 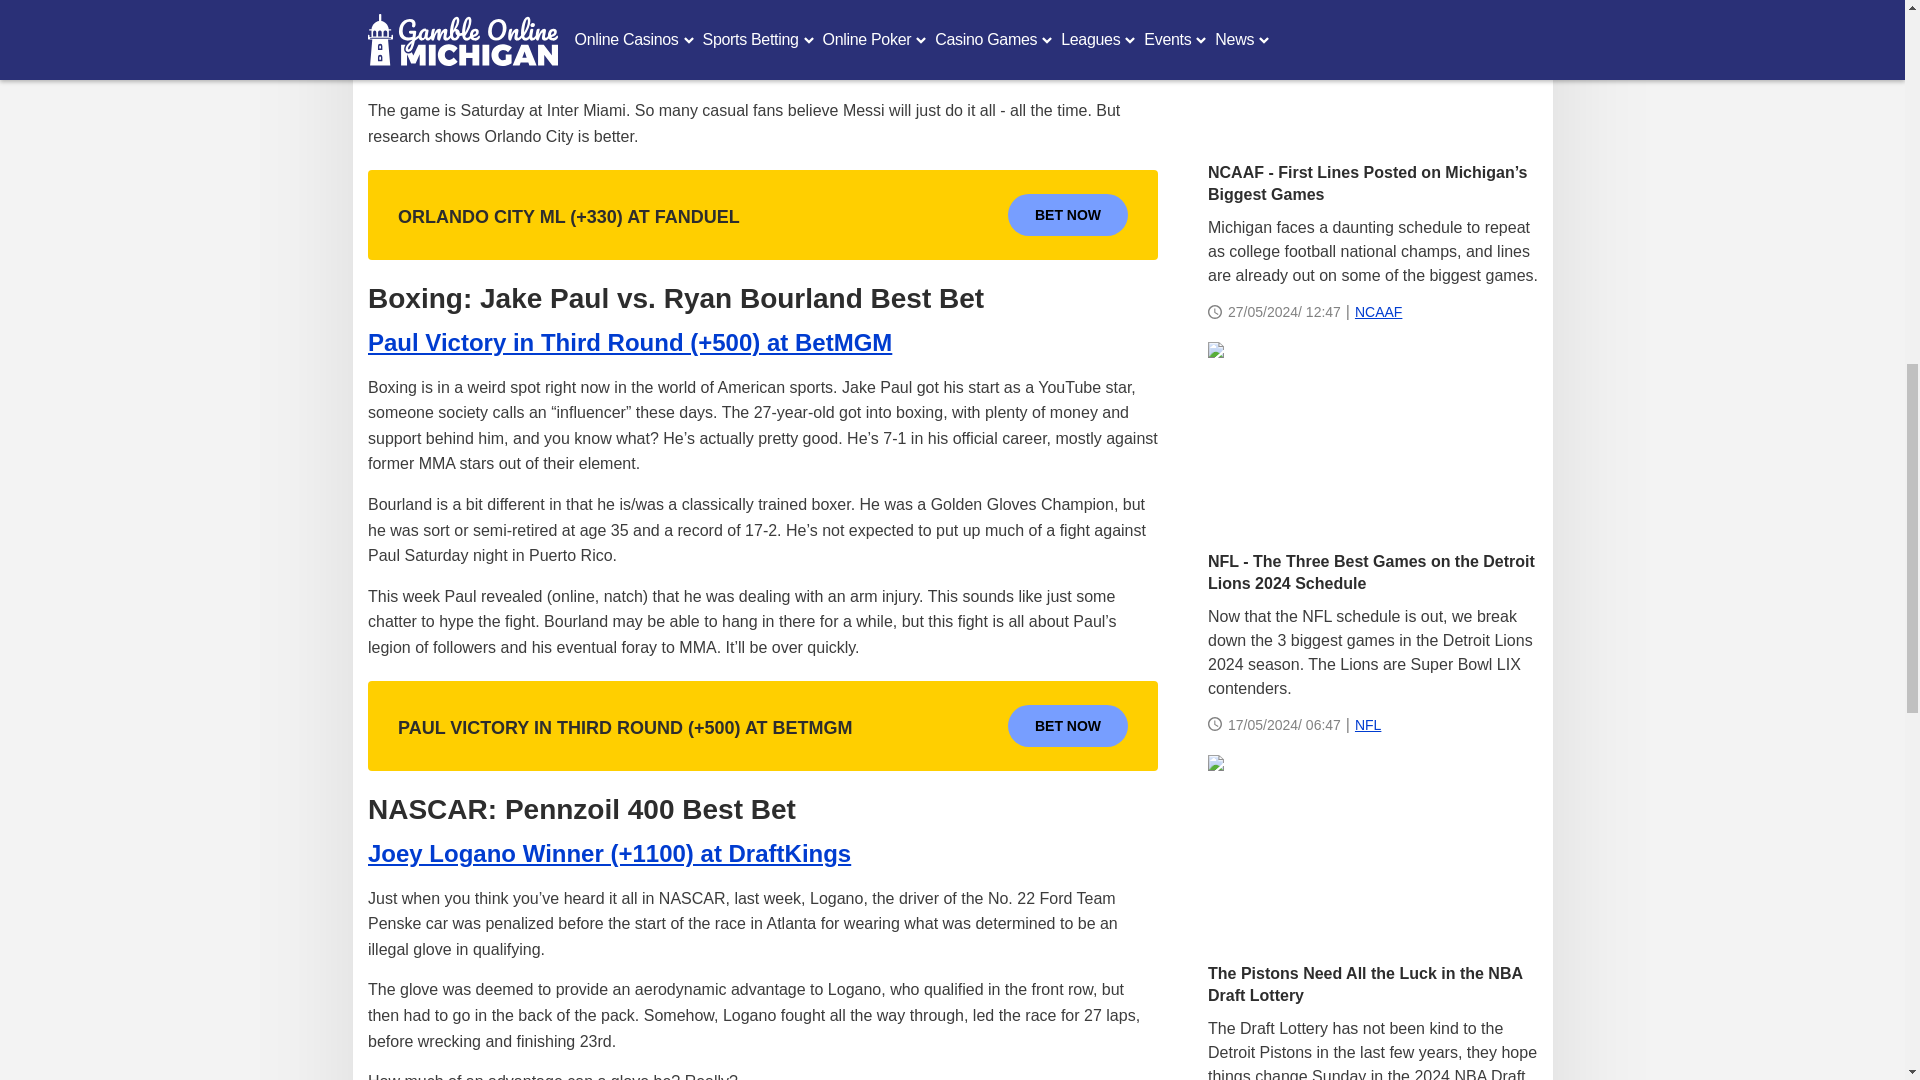 What do you see at coordinates (1372, 438) in the screenshot?
I see `Detroit Lions Sport News` at bounding box center [1372, 438].